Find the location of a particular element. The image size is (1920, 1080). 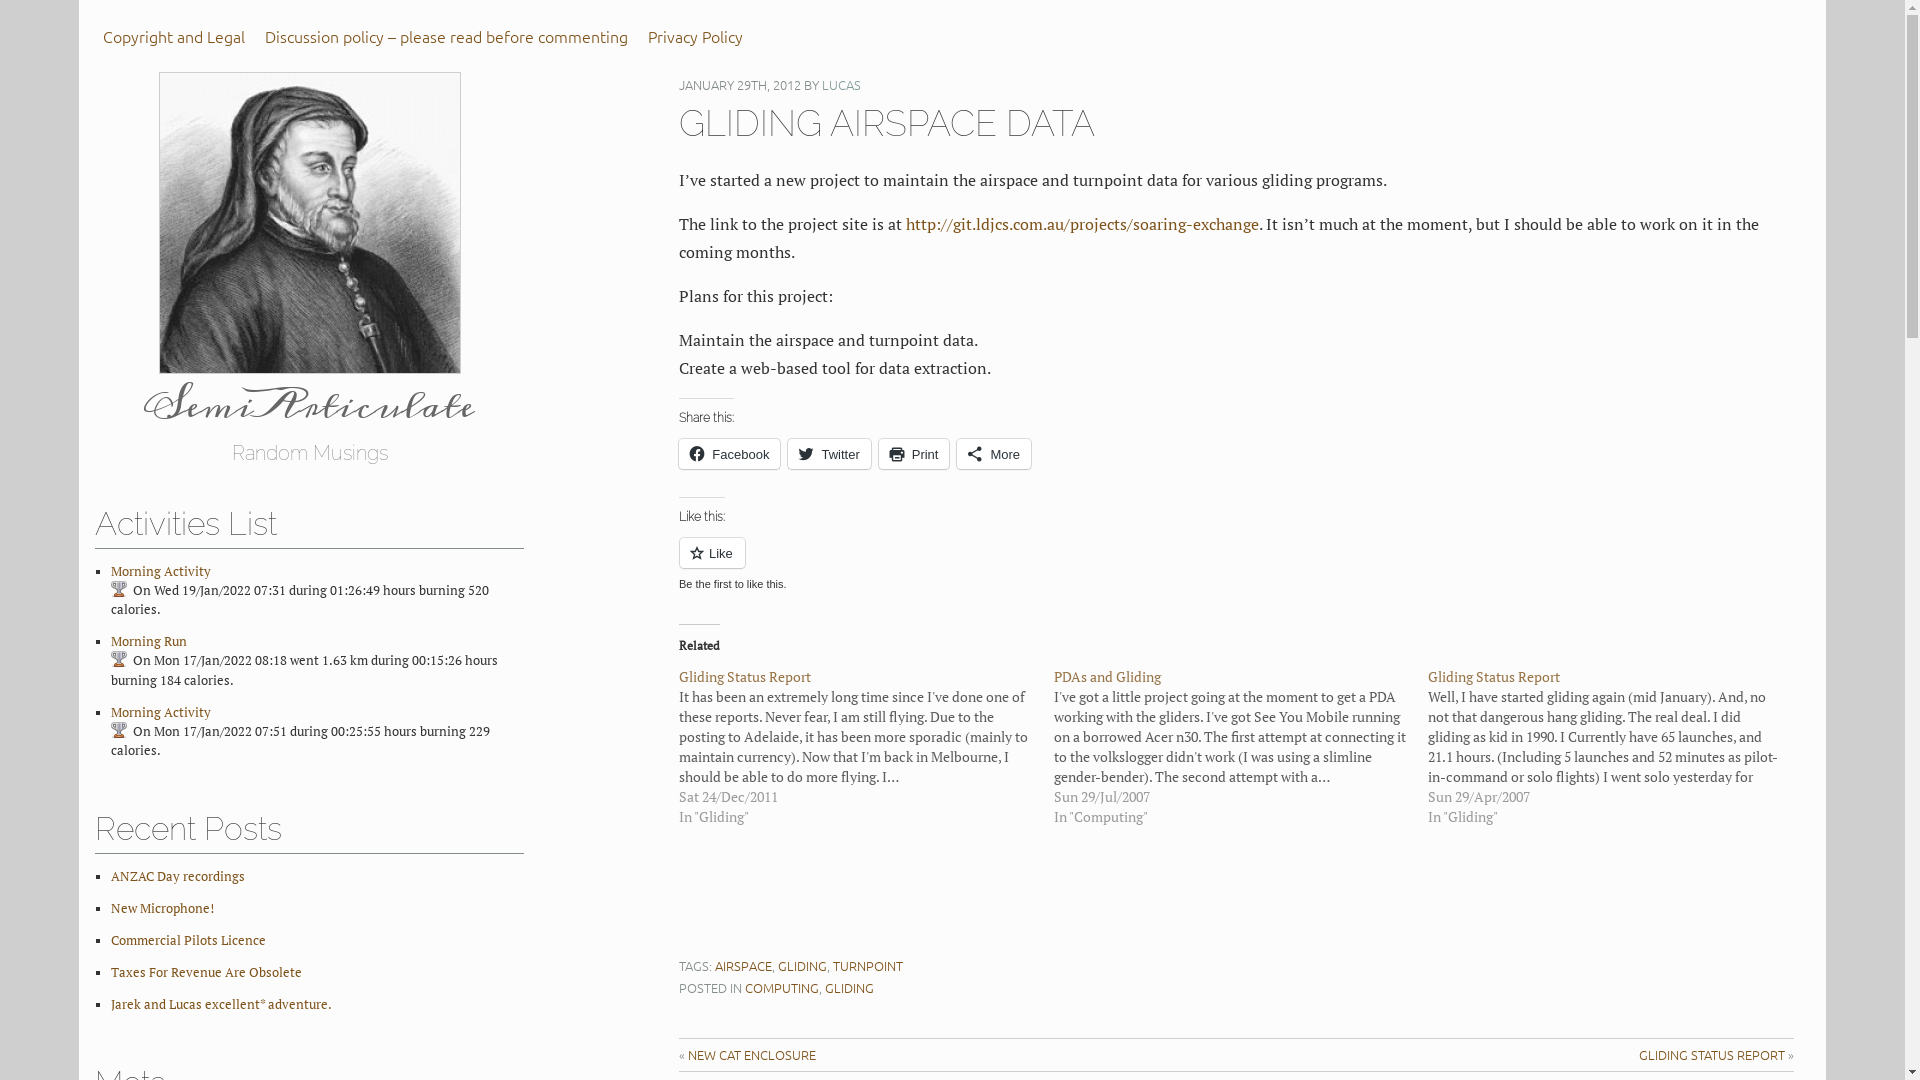

Taxes For Revenue Are Obsolete is located at coordinates (206, 972).